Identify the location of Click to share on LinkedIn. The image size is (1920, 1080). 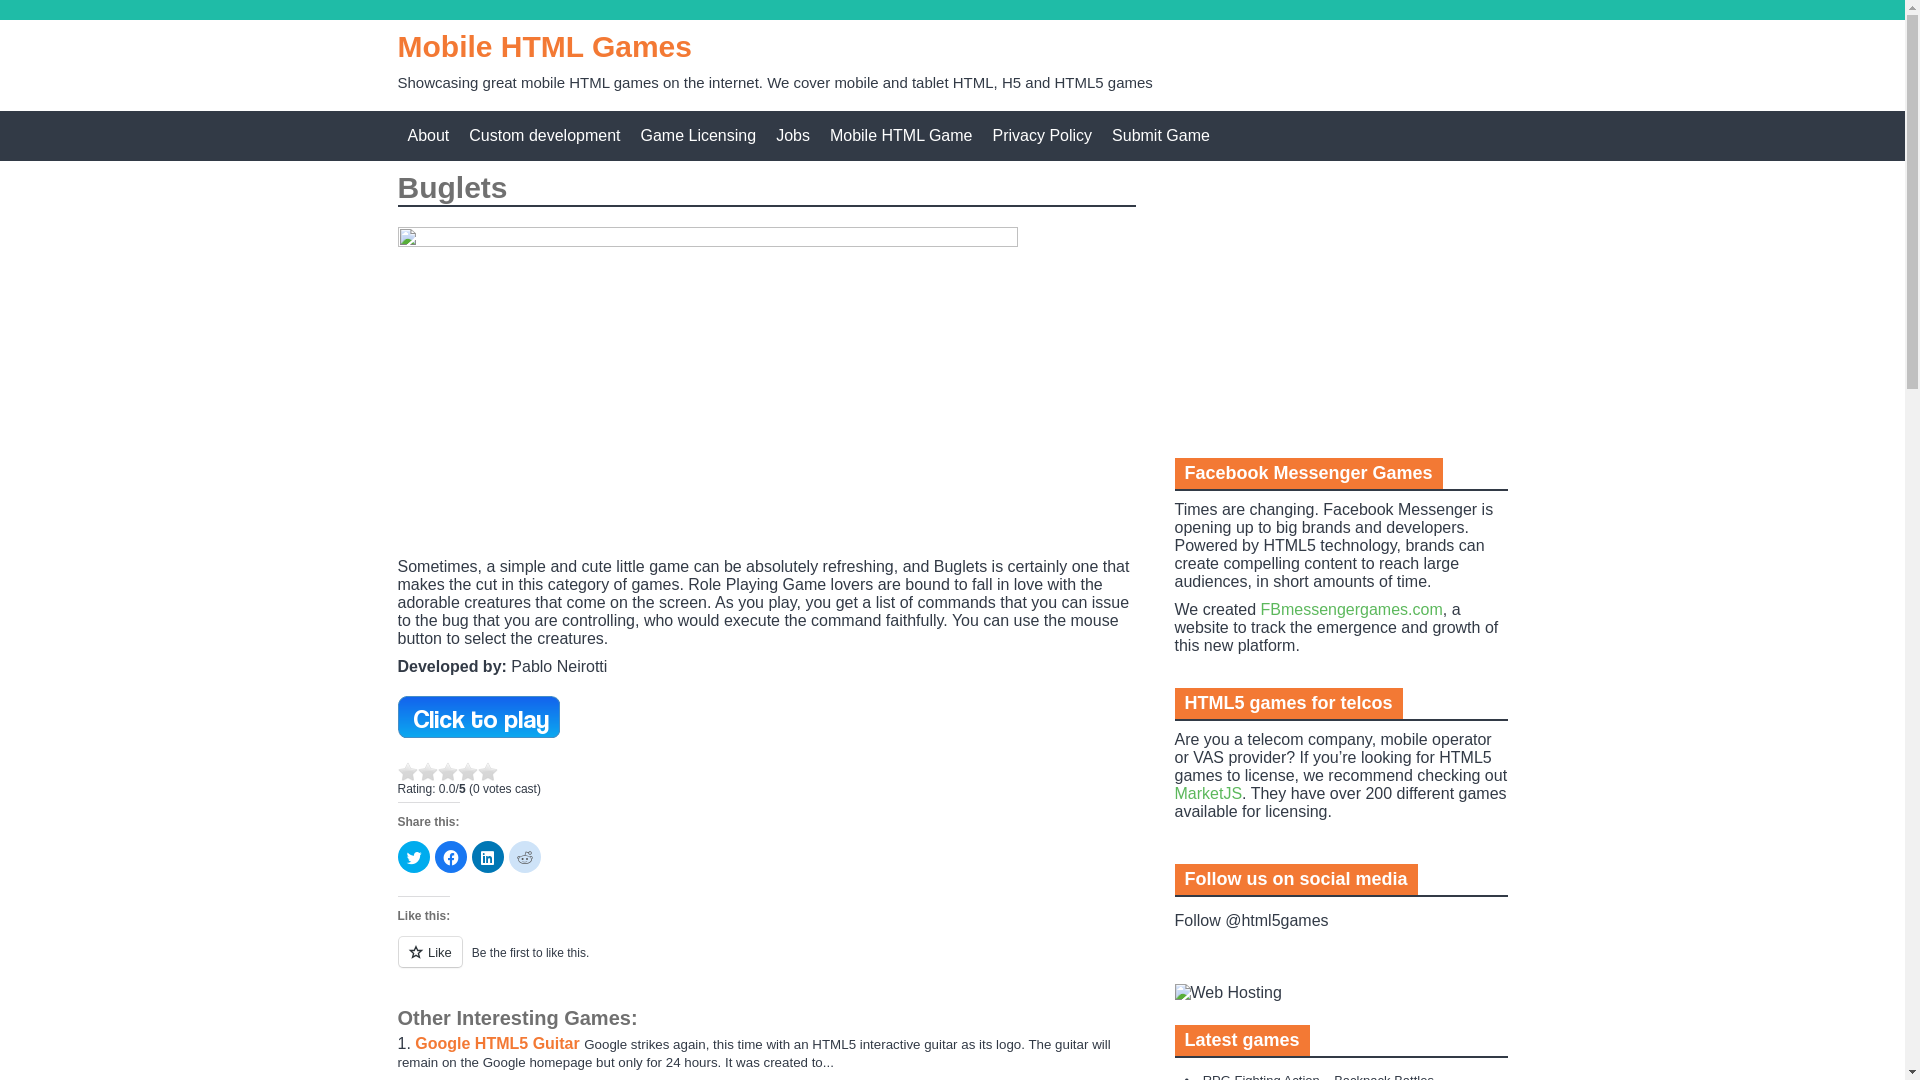
(488, 856).